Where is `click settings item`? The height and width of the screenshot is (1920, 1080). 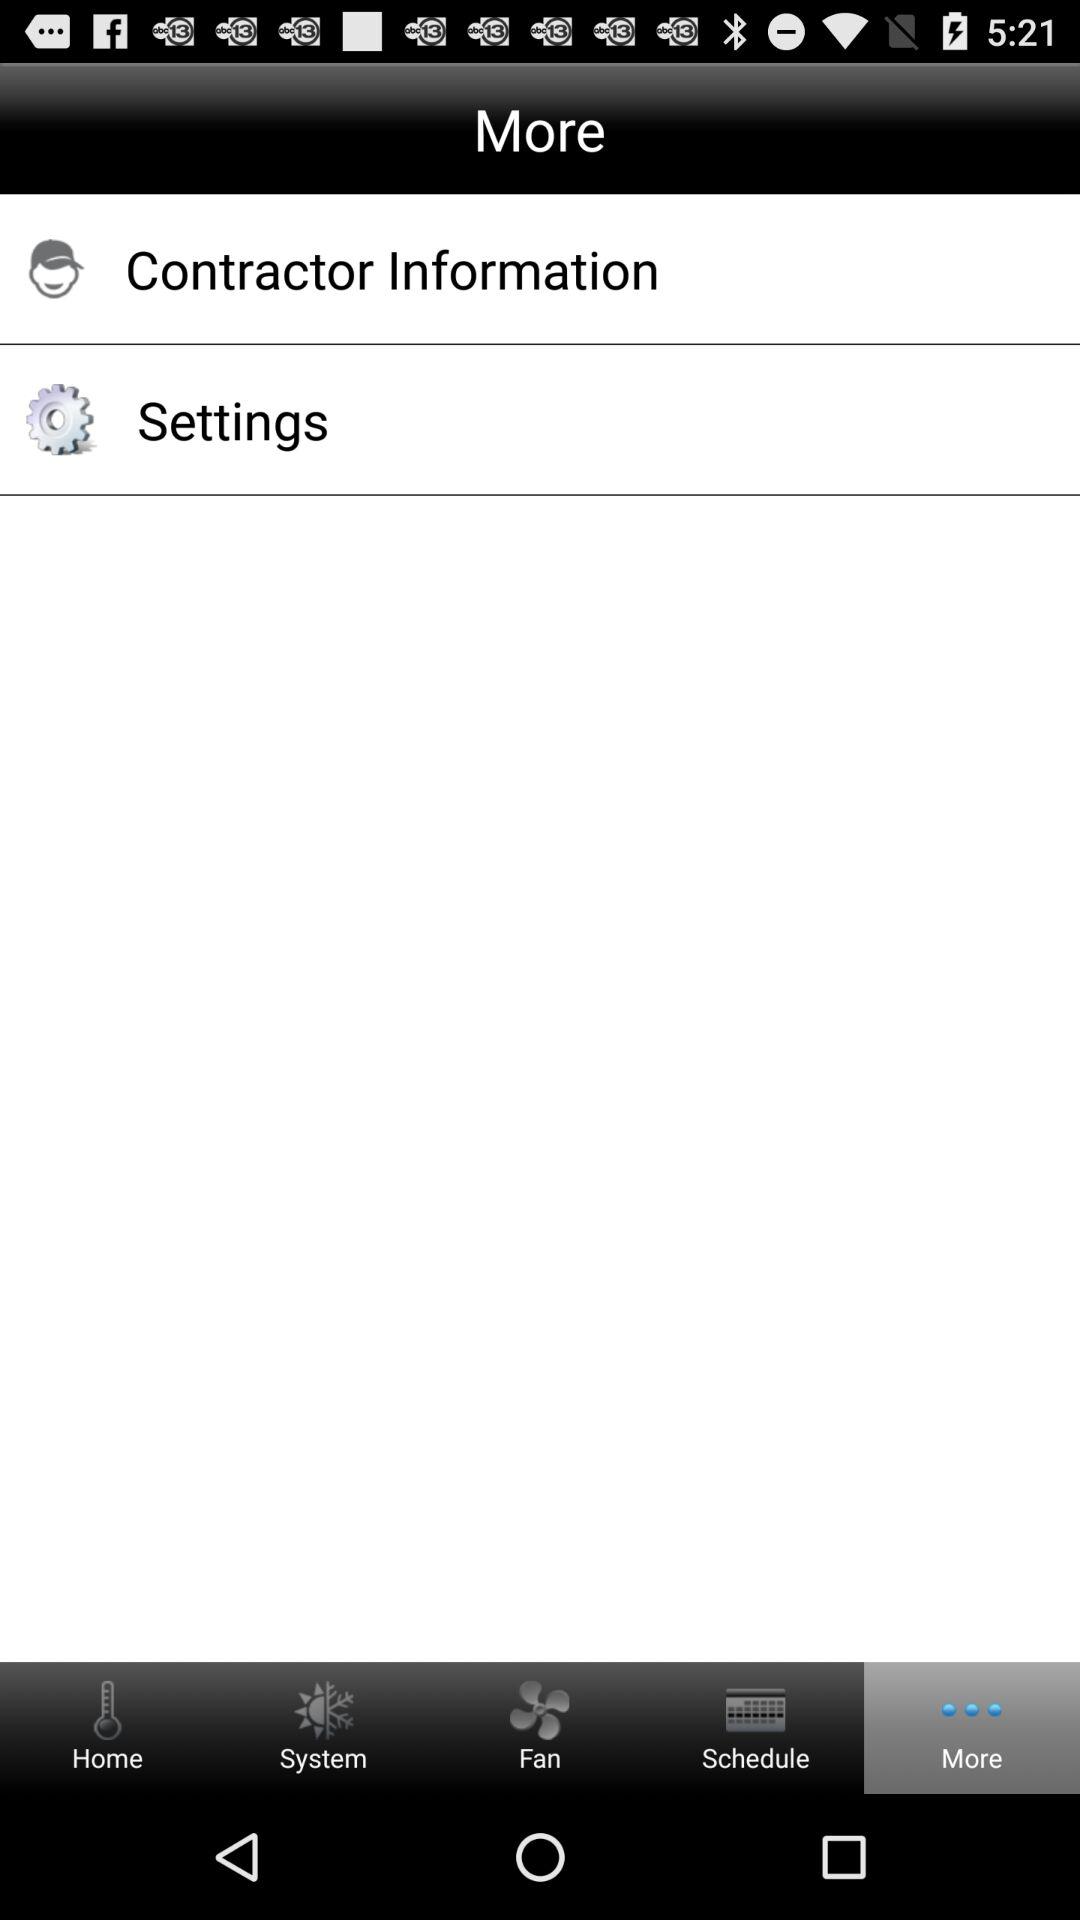 click settings item is located at coordinates (582, 419).